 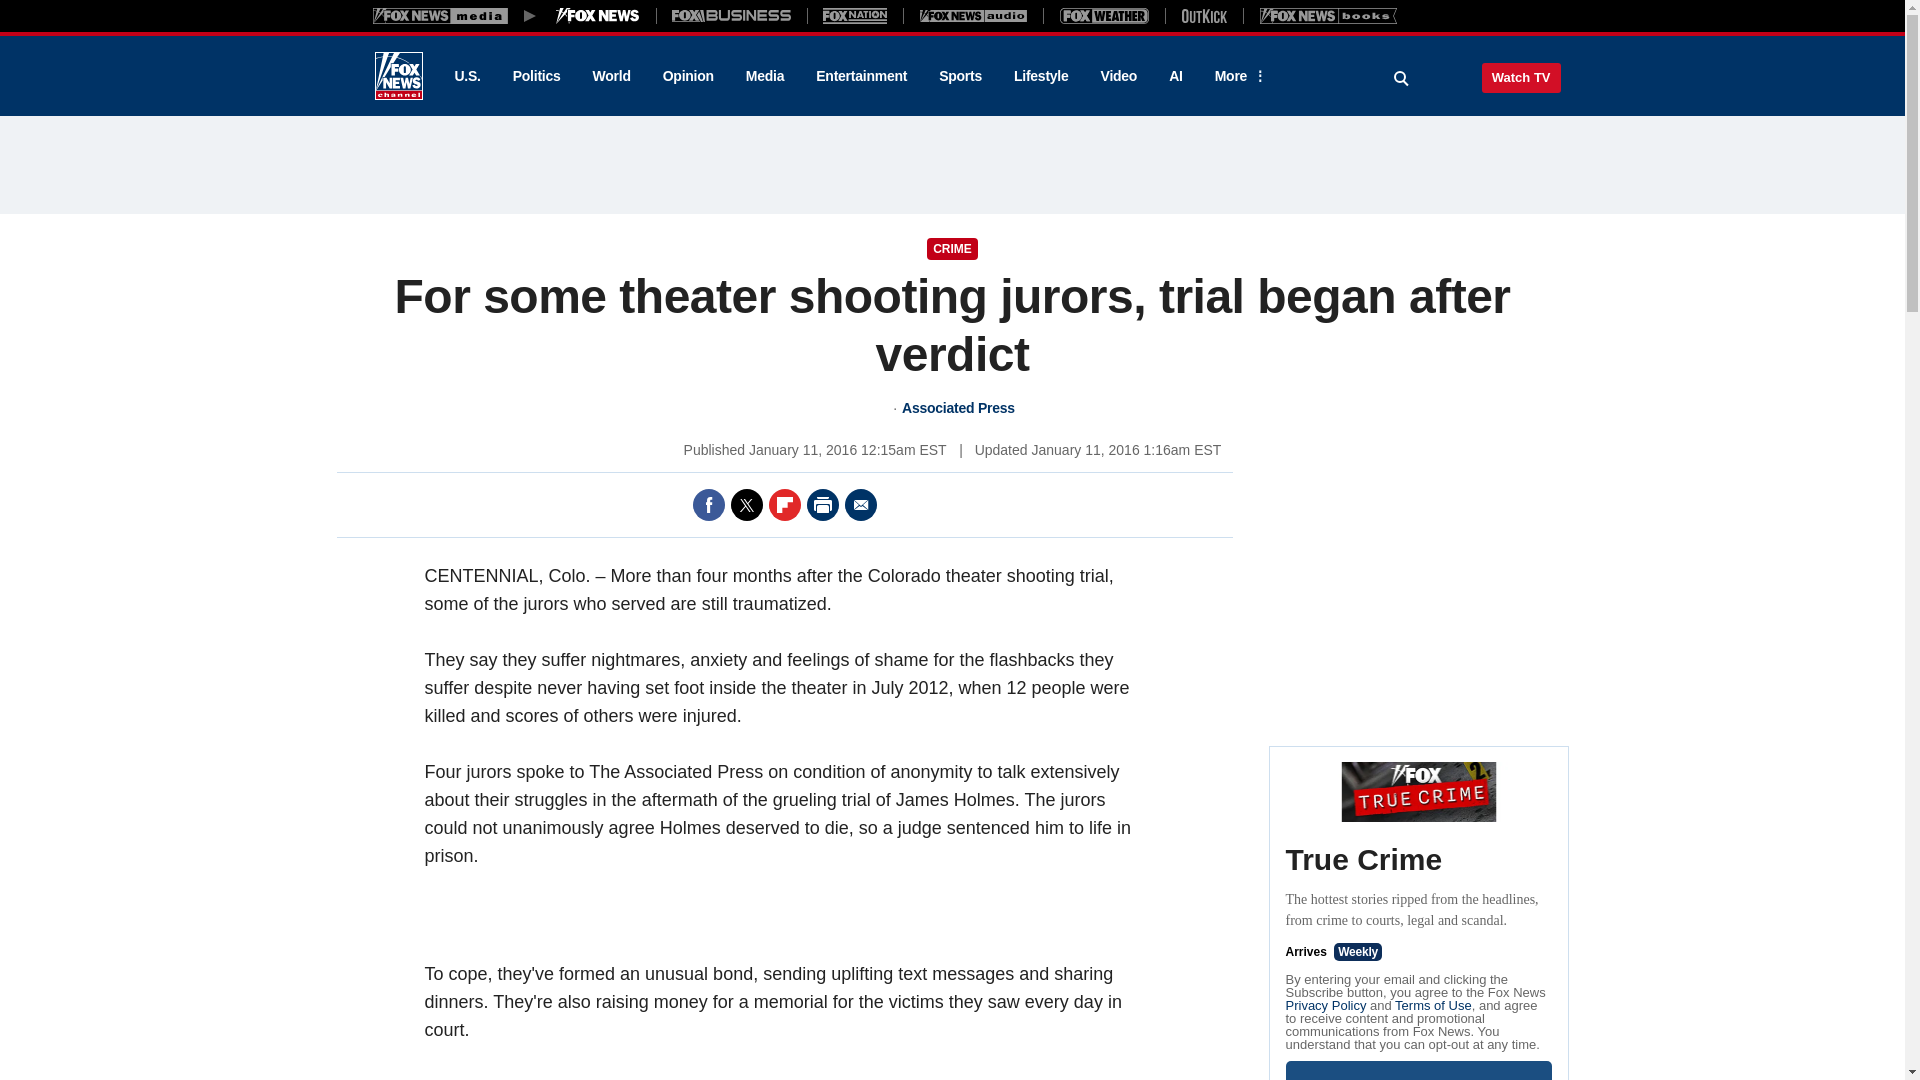 I want to click on Lifestyle, so click(x=1041, y=76).